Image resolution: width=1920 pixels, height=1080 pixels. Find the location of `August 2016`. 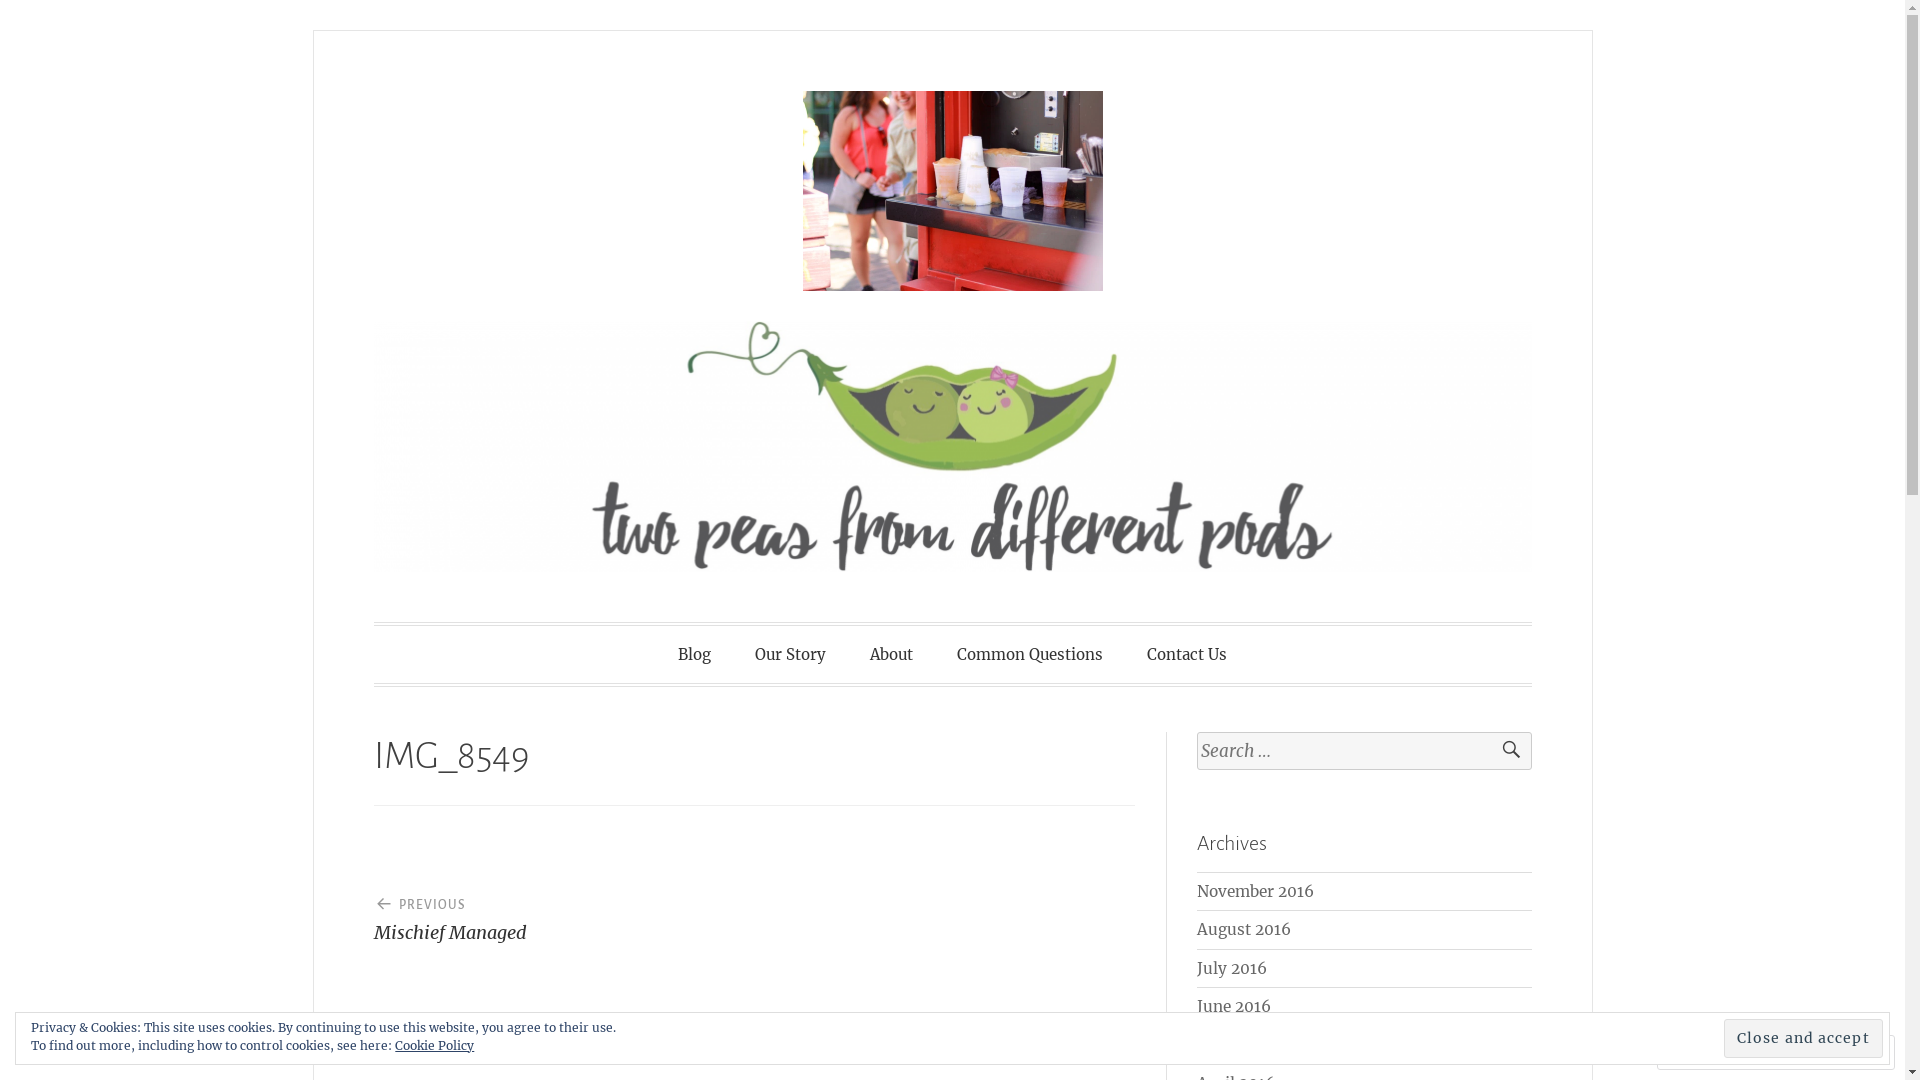

August 2016 is located at coordinates (1244, 930).